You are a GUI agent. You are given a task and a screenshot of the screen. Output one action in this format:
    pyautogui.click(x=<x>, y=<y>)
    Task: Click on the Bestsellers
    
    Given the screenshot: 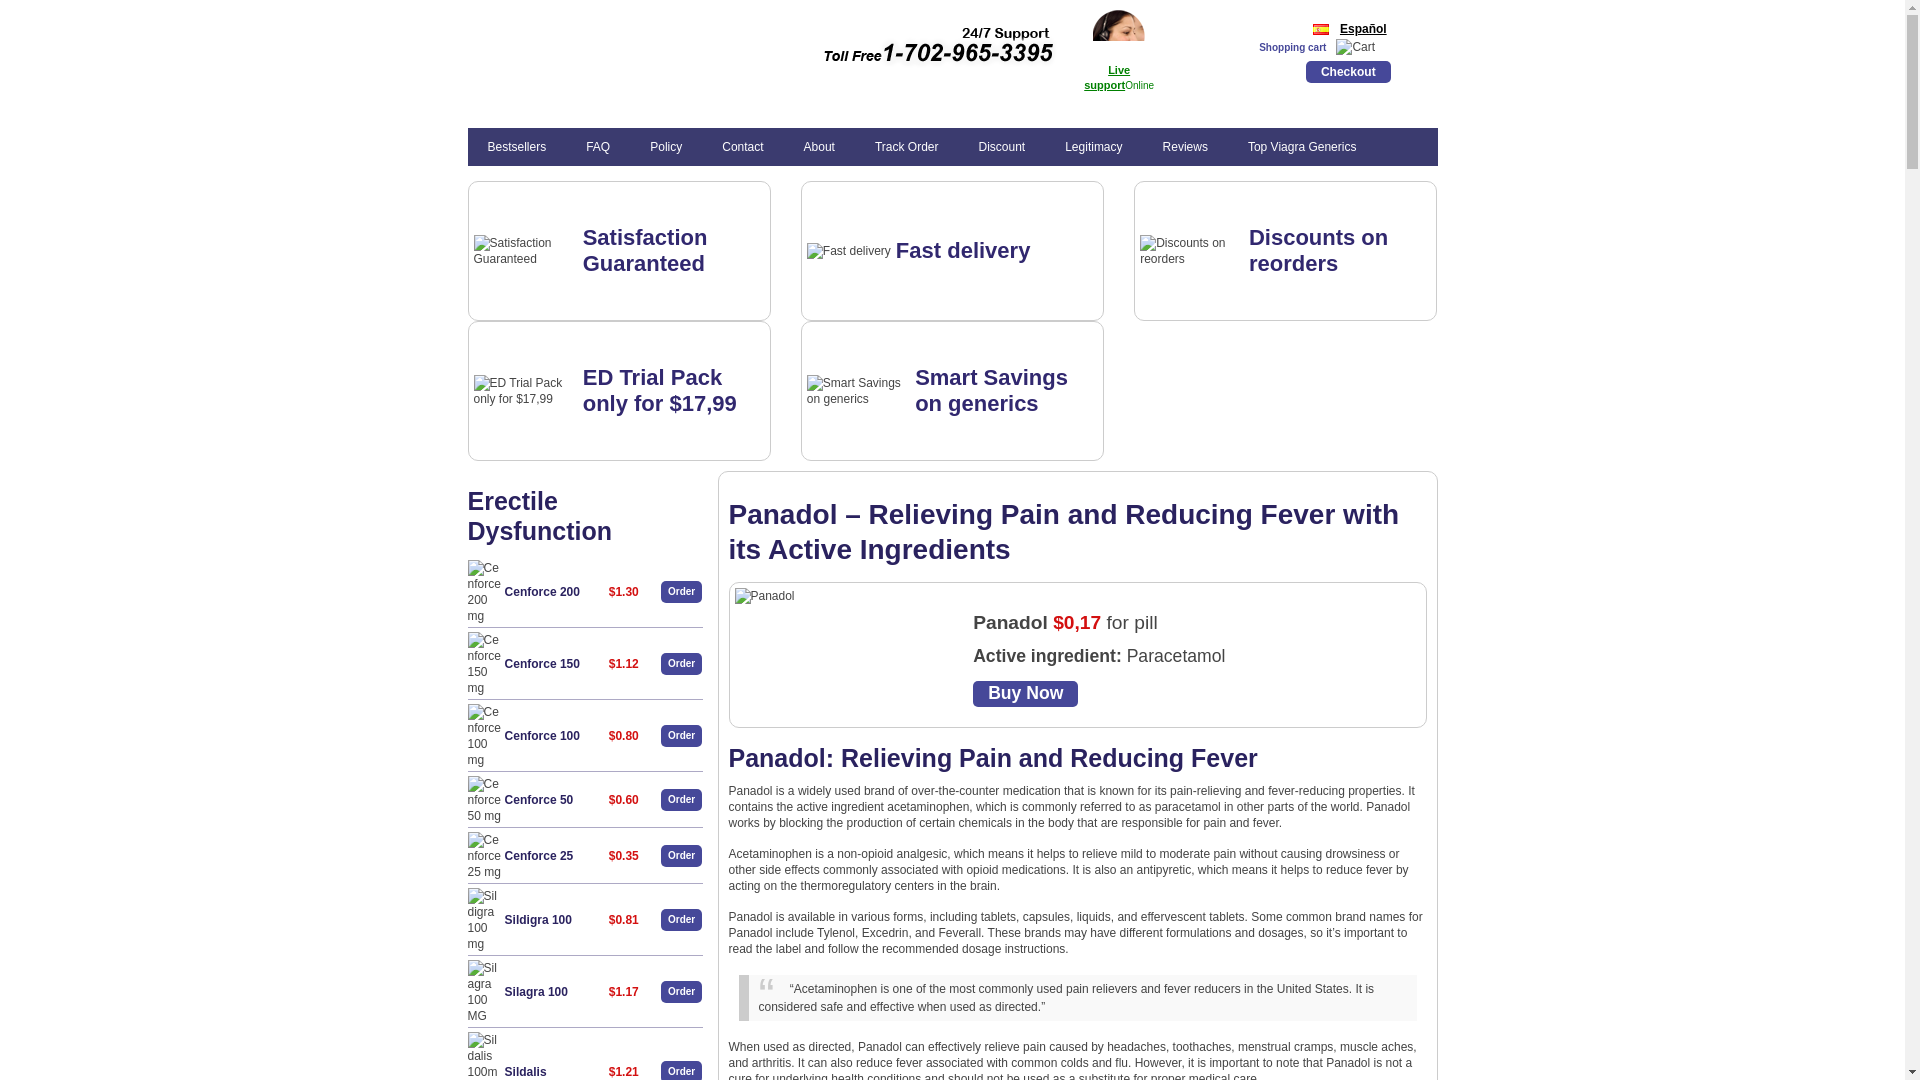 What is the action you would take?
    pyautogui.click(x=517, y=147)
    